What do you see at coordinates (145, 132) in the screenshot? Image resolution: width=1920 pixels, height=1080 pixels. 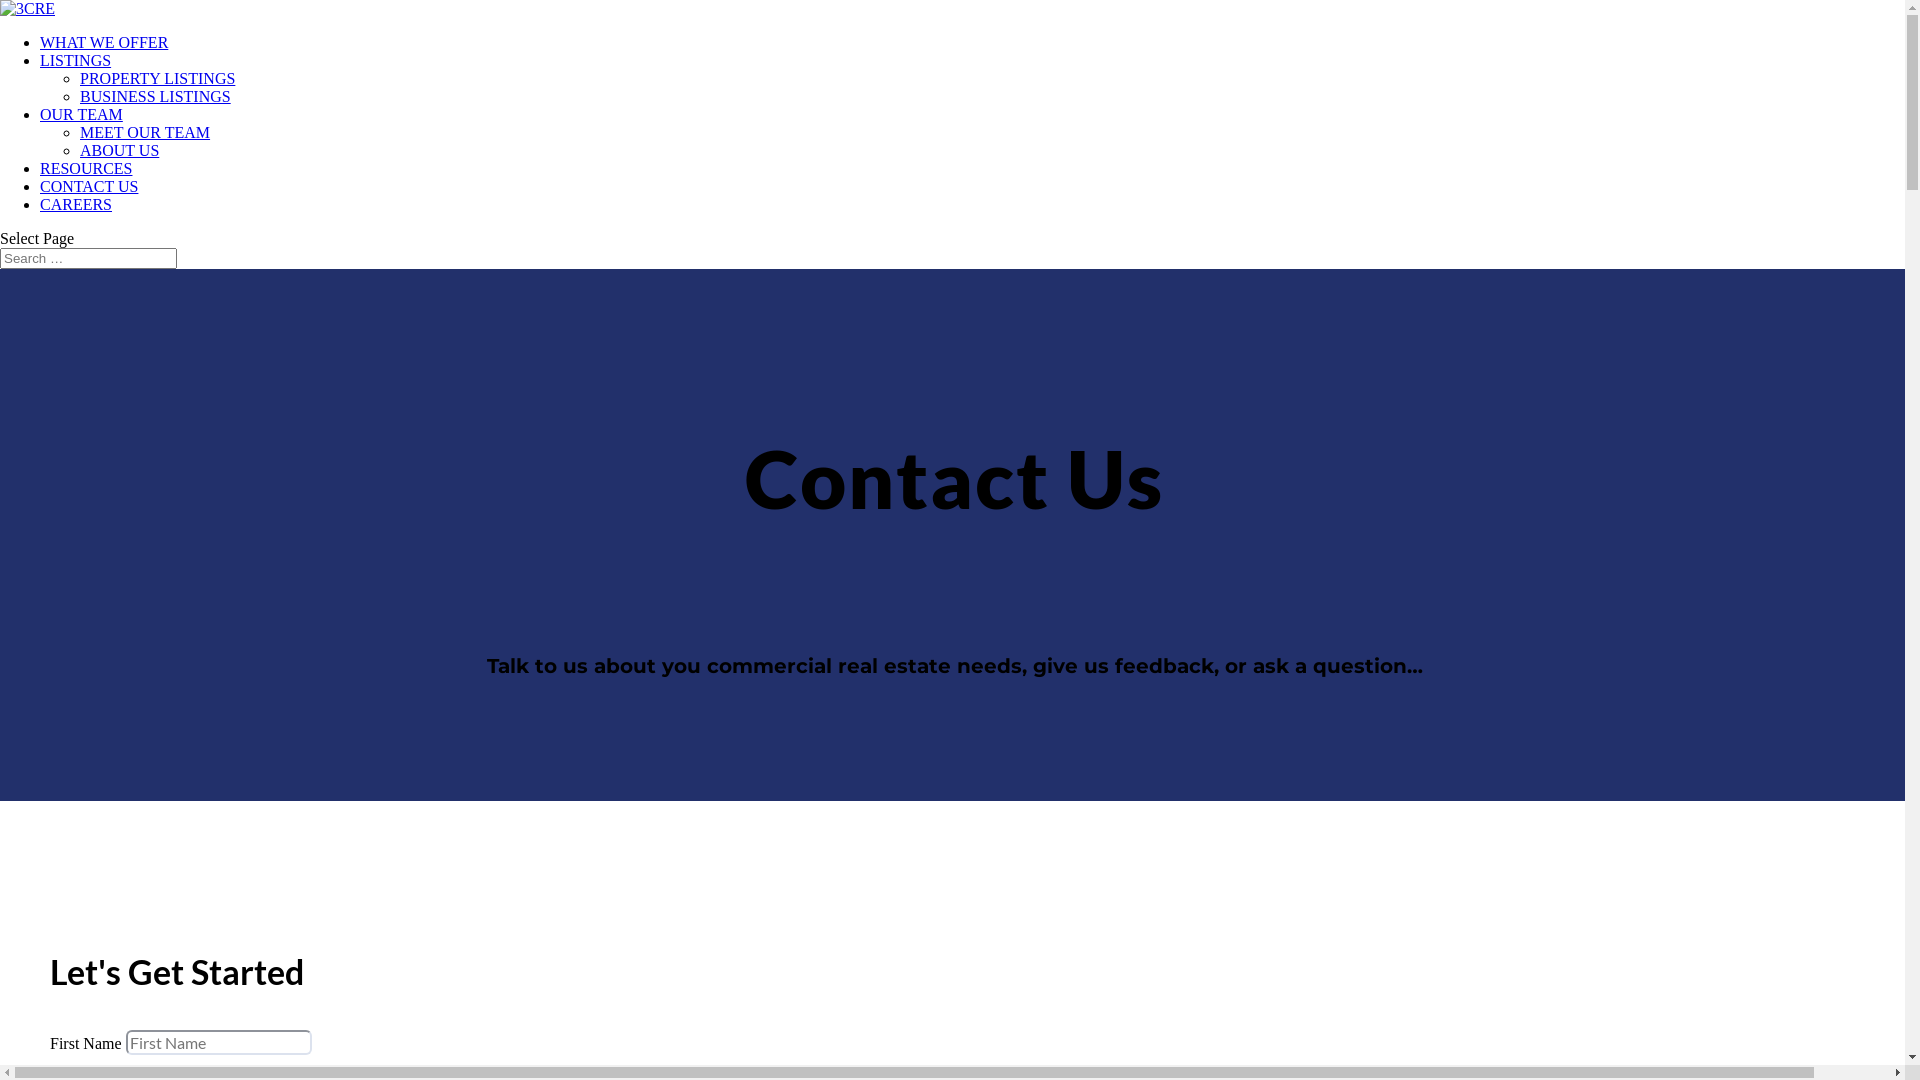 I see `MEET OUR TEAM` at bounding box center [145, 132].